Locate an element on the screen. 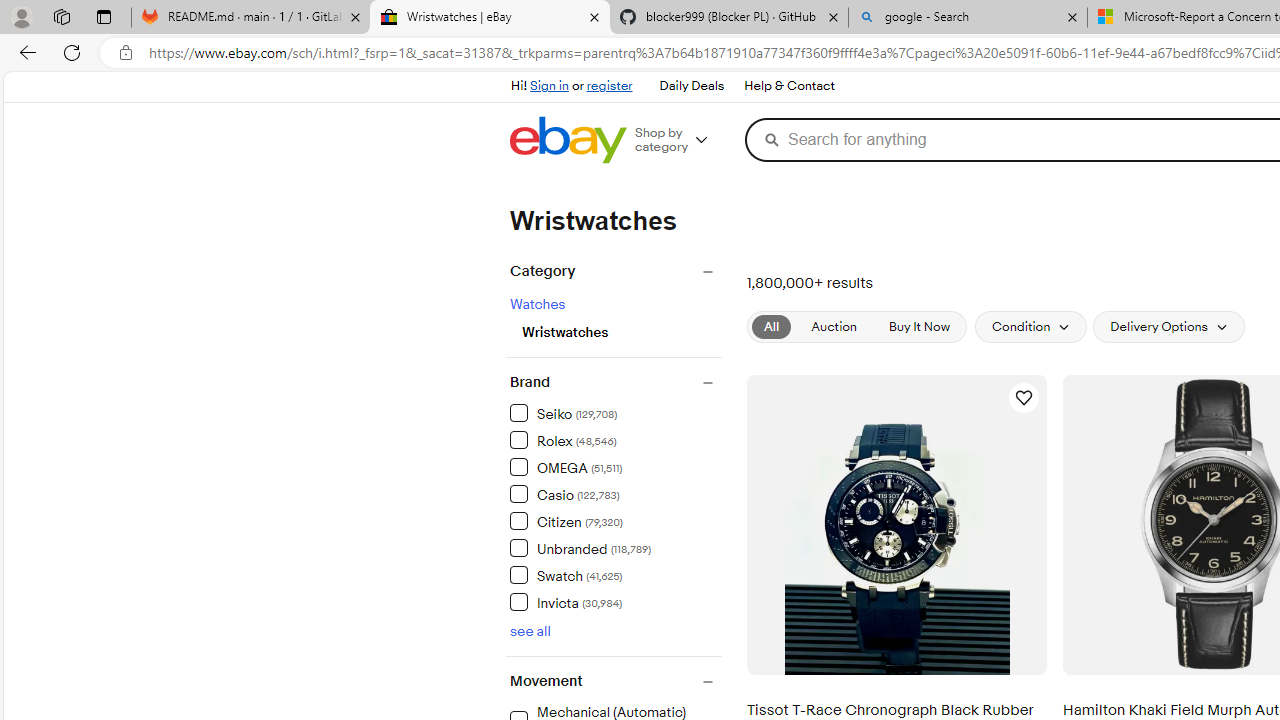  Condition is located at coordinates (1031, 326).